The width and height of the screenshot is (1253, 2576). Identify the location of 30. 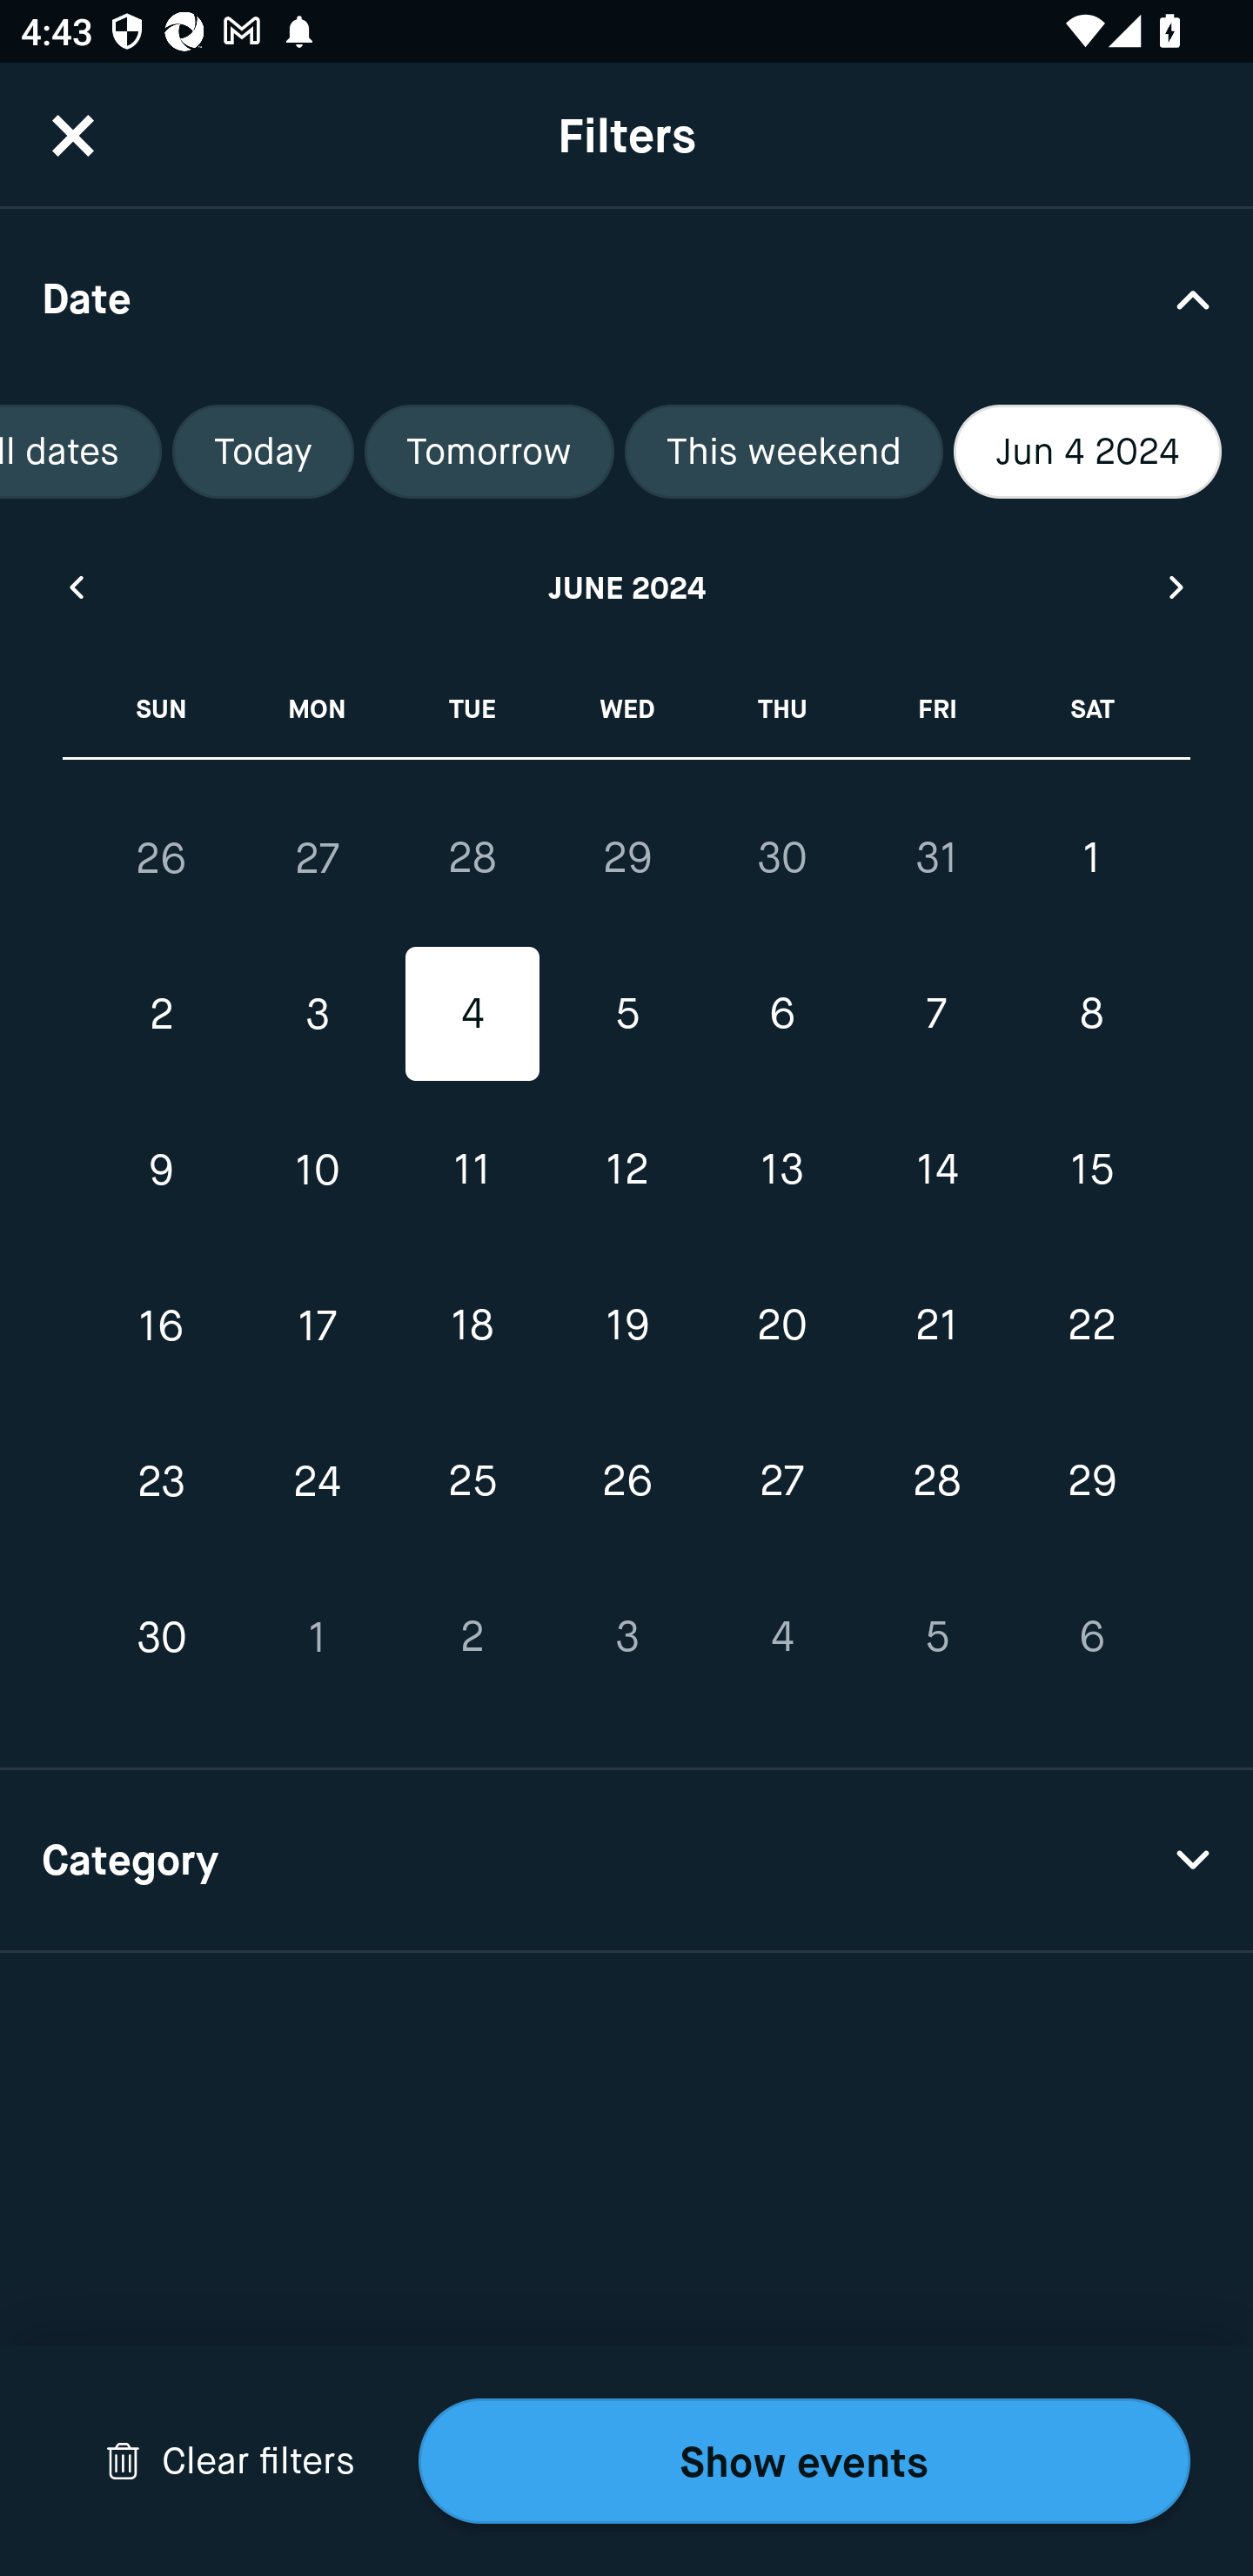
(162, 1636).